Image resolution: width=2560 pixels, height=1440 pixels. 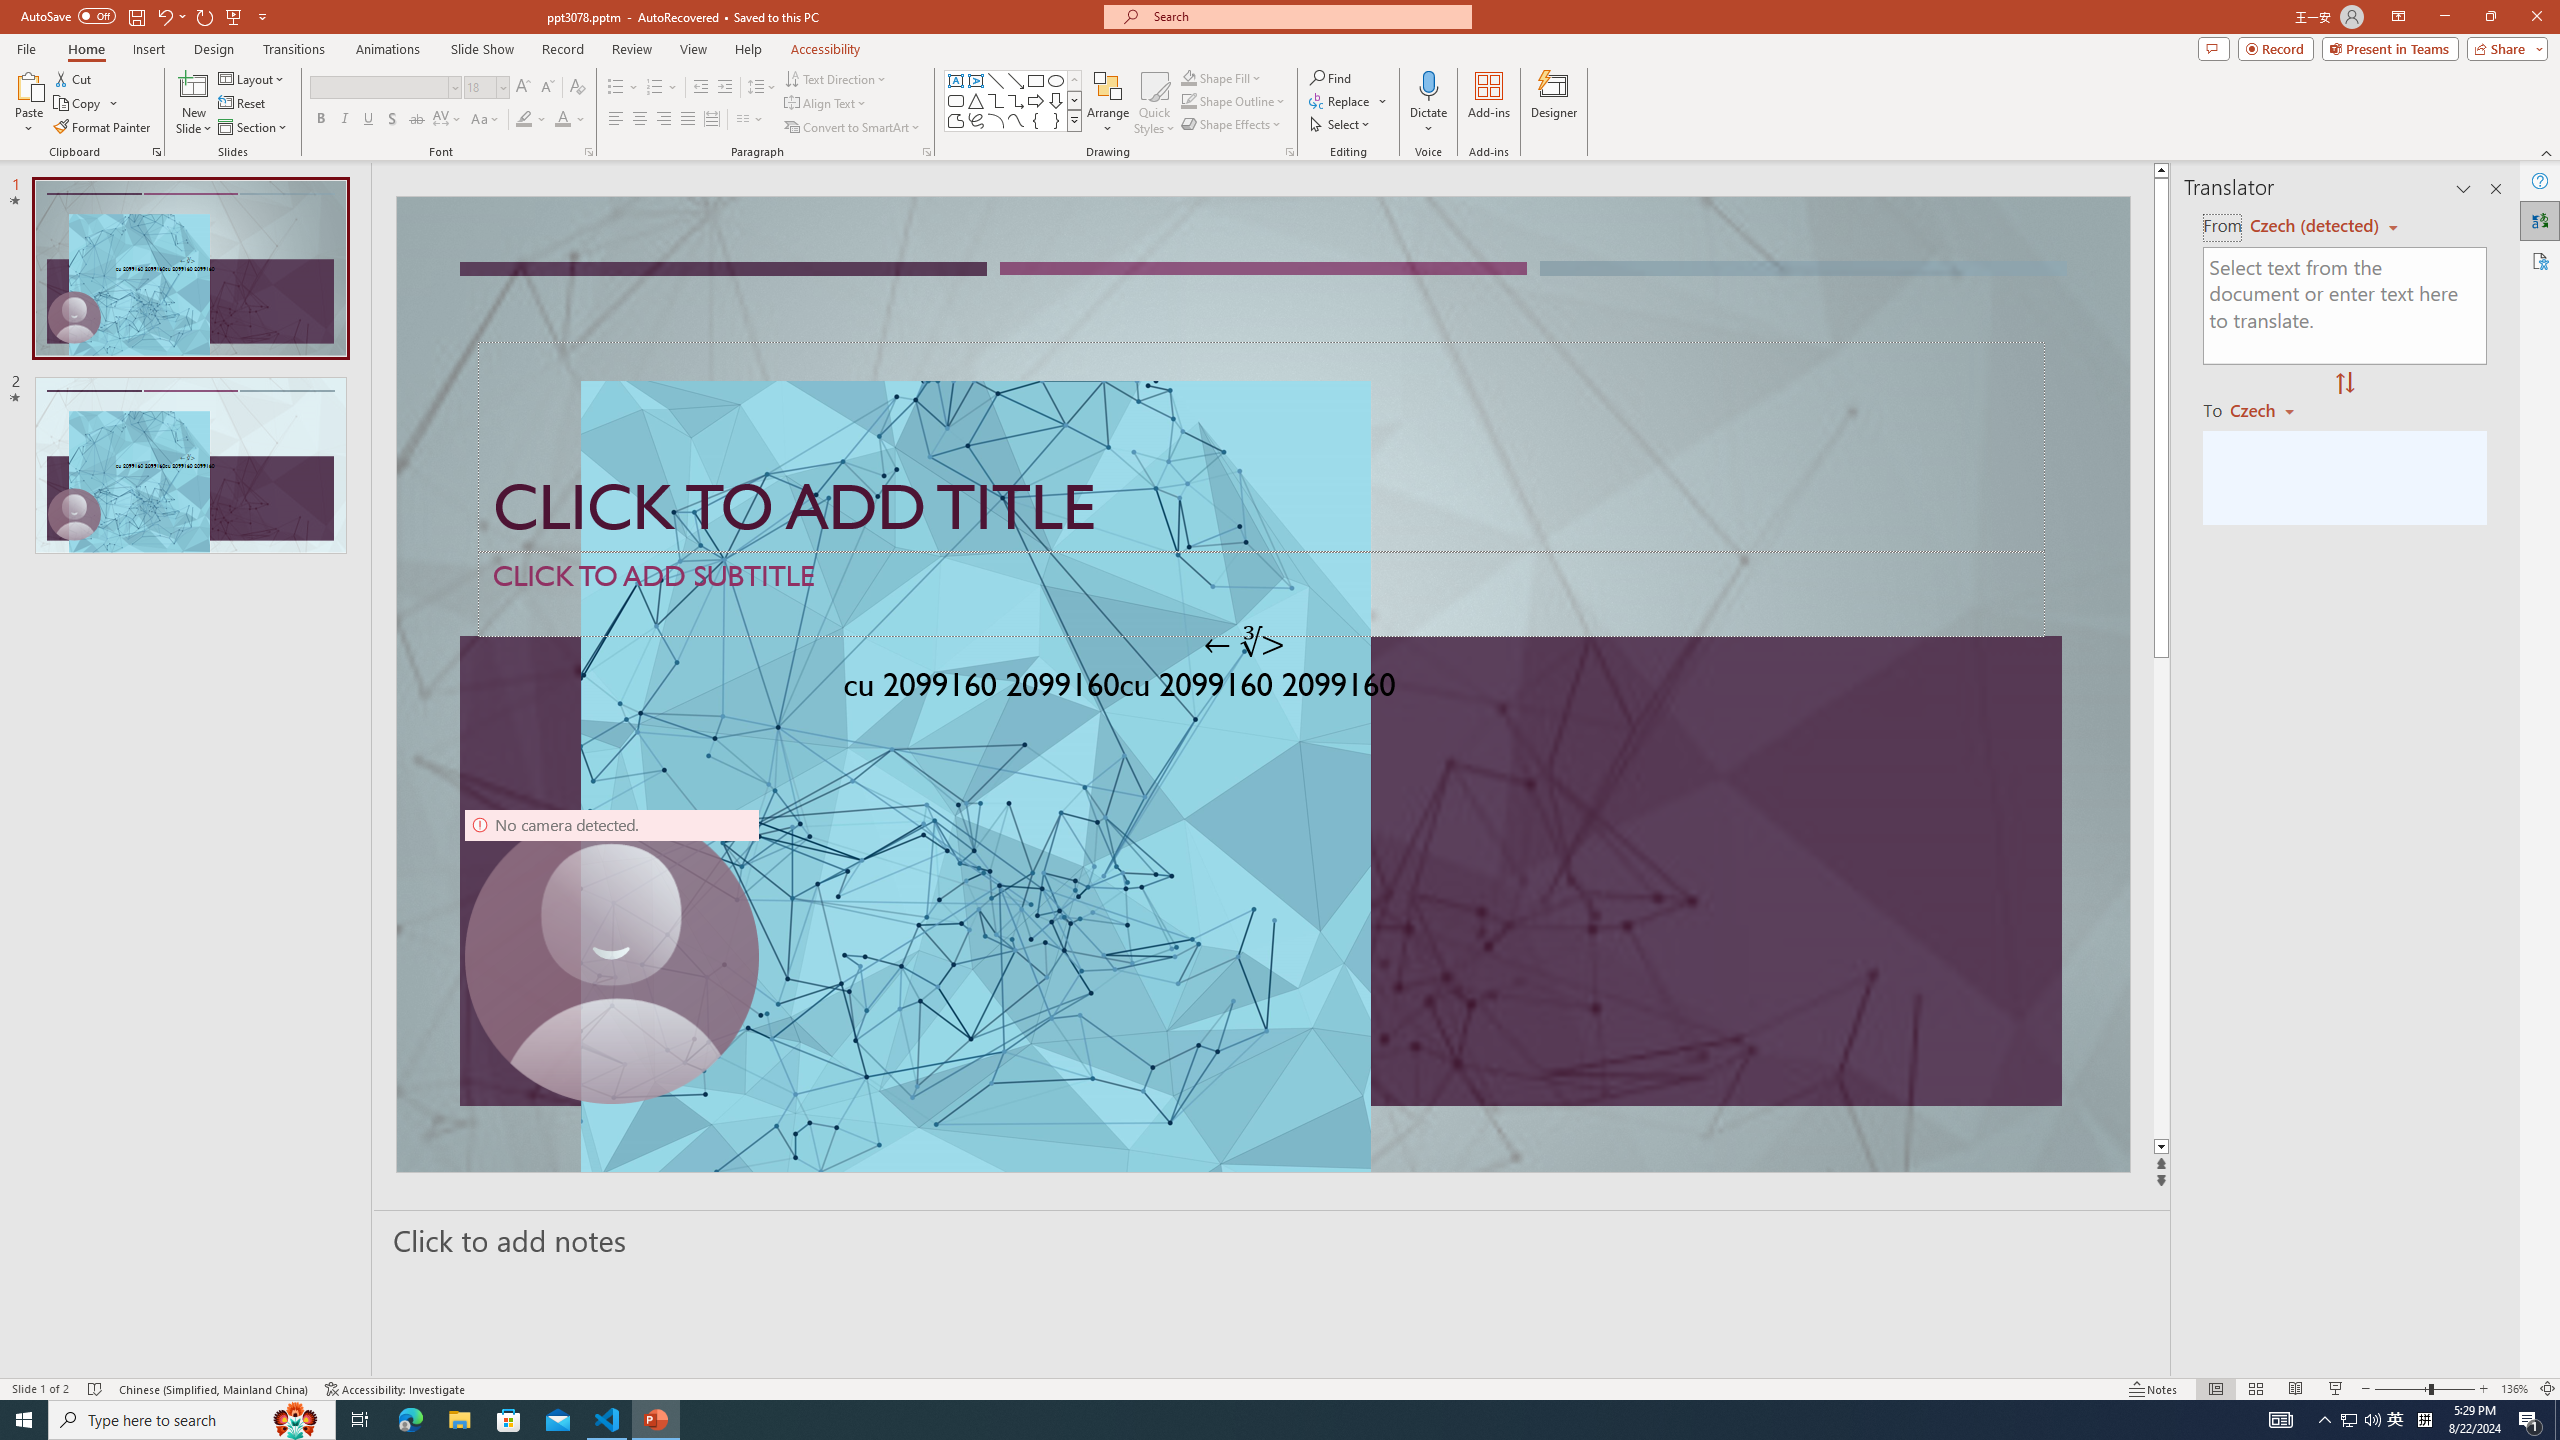 I want to click on Distributed, so click(x=711, y=120).